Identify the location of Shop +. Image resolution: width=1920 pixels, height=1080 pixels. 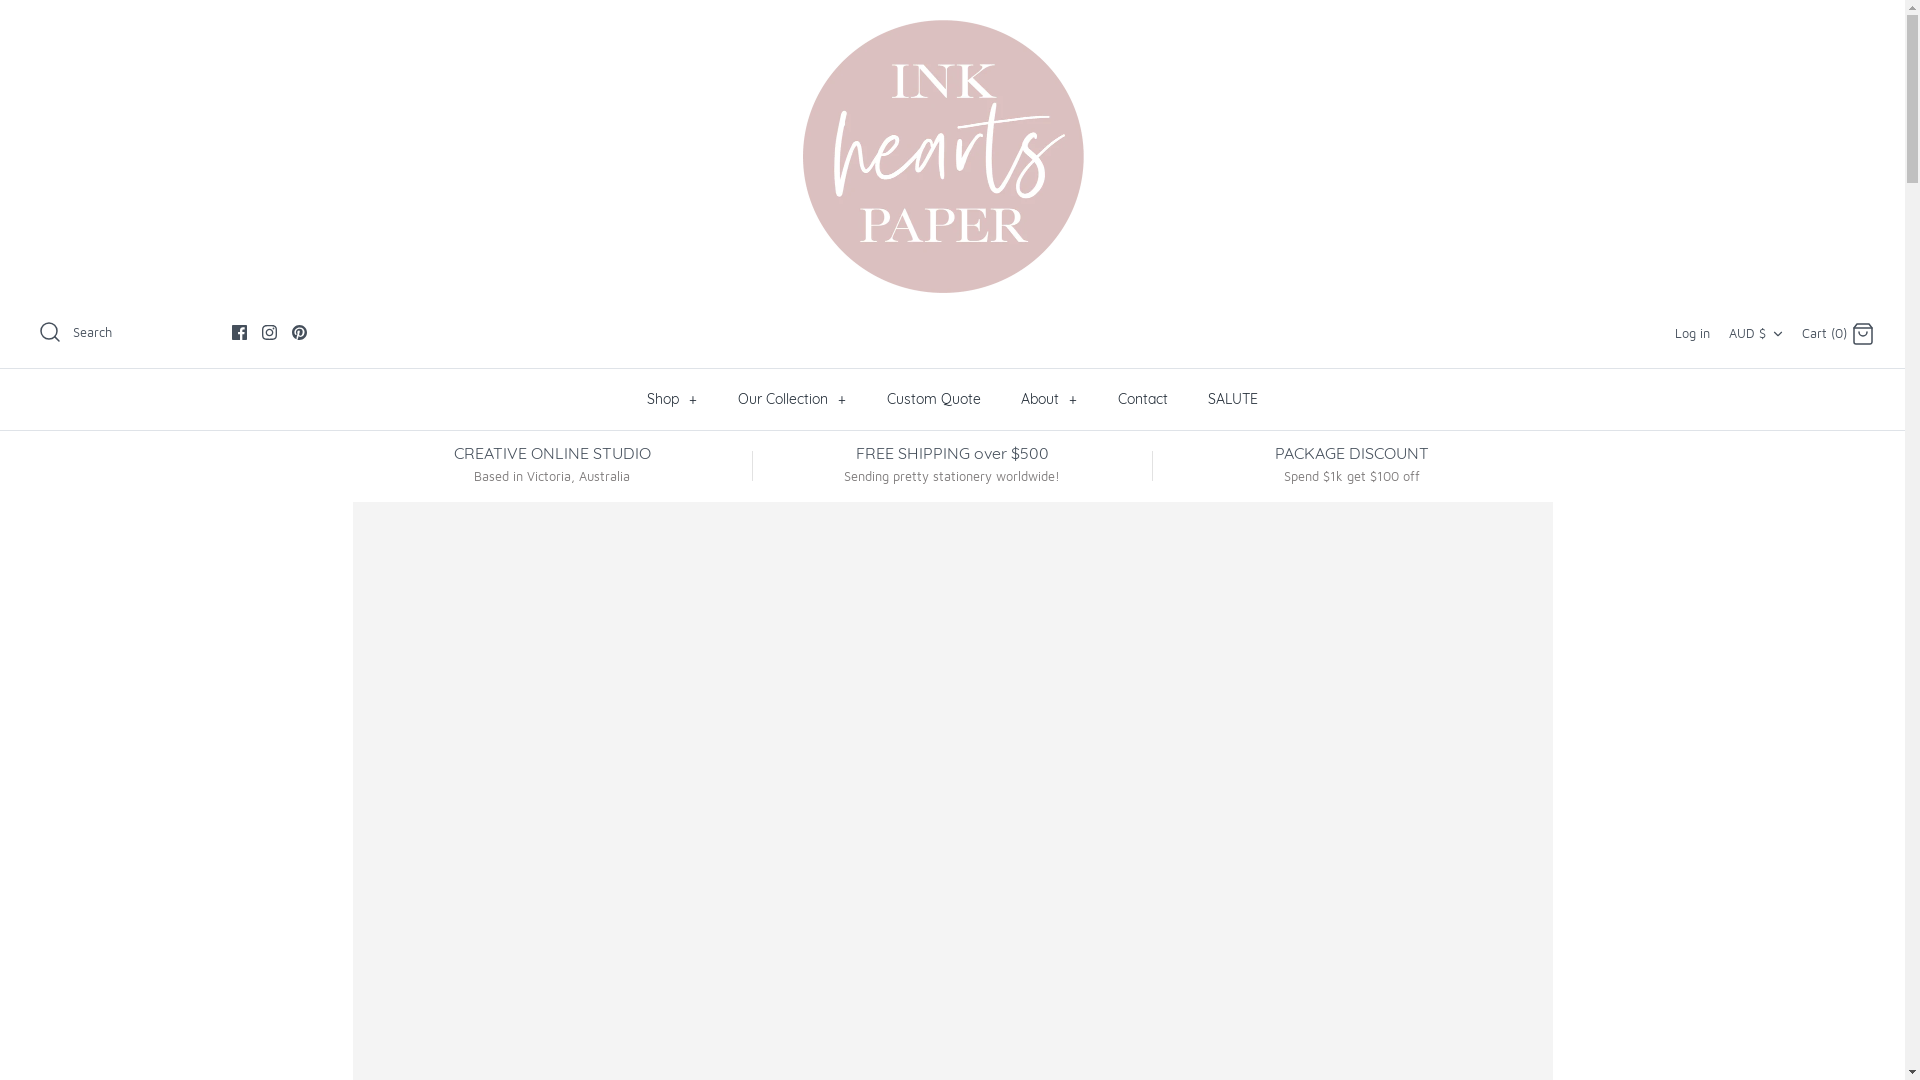
(672, 398).